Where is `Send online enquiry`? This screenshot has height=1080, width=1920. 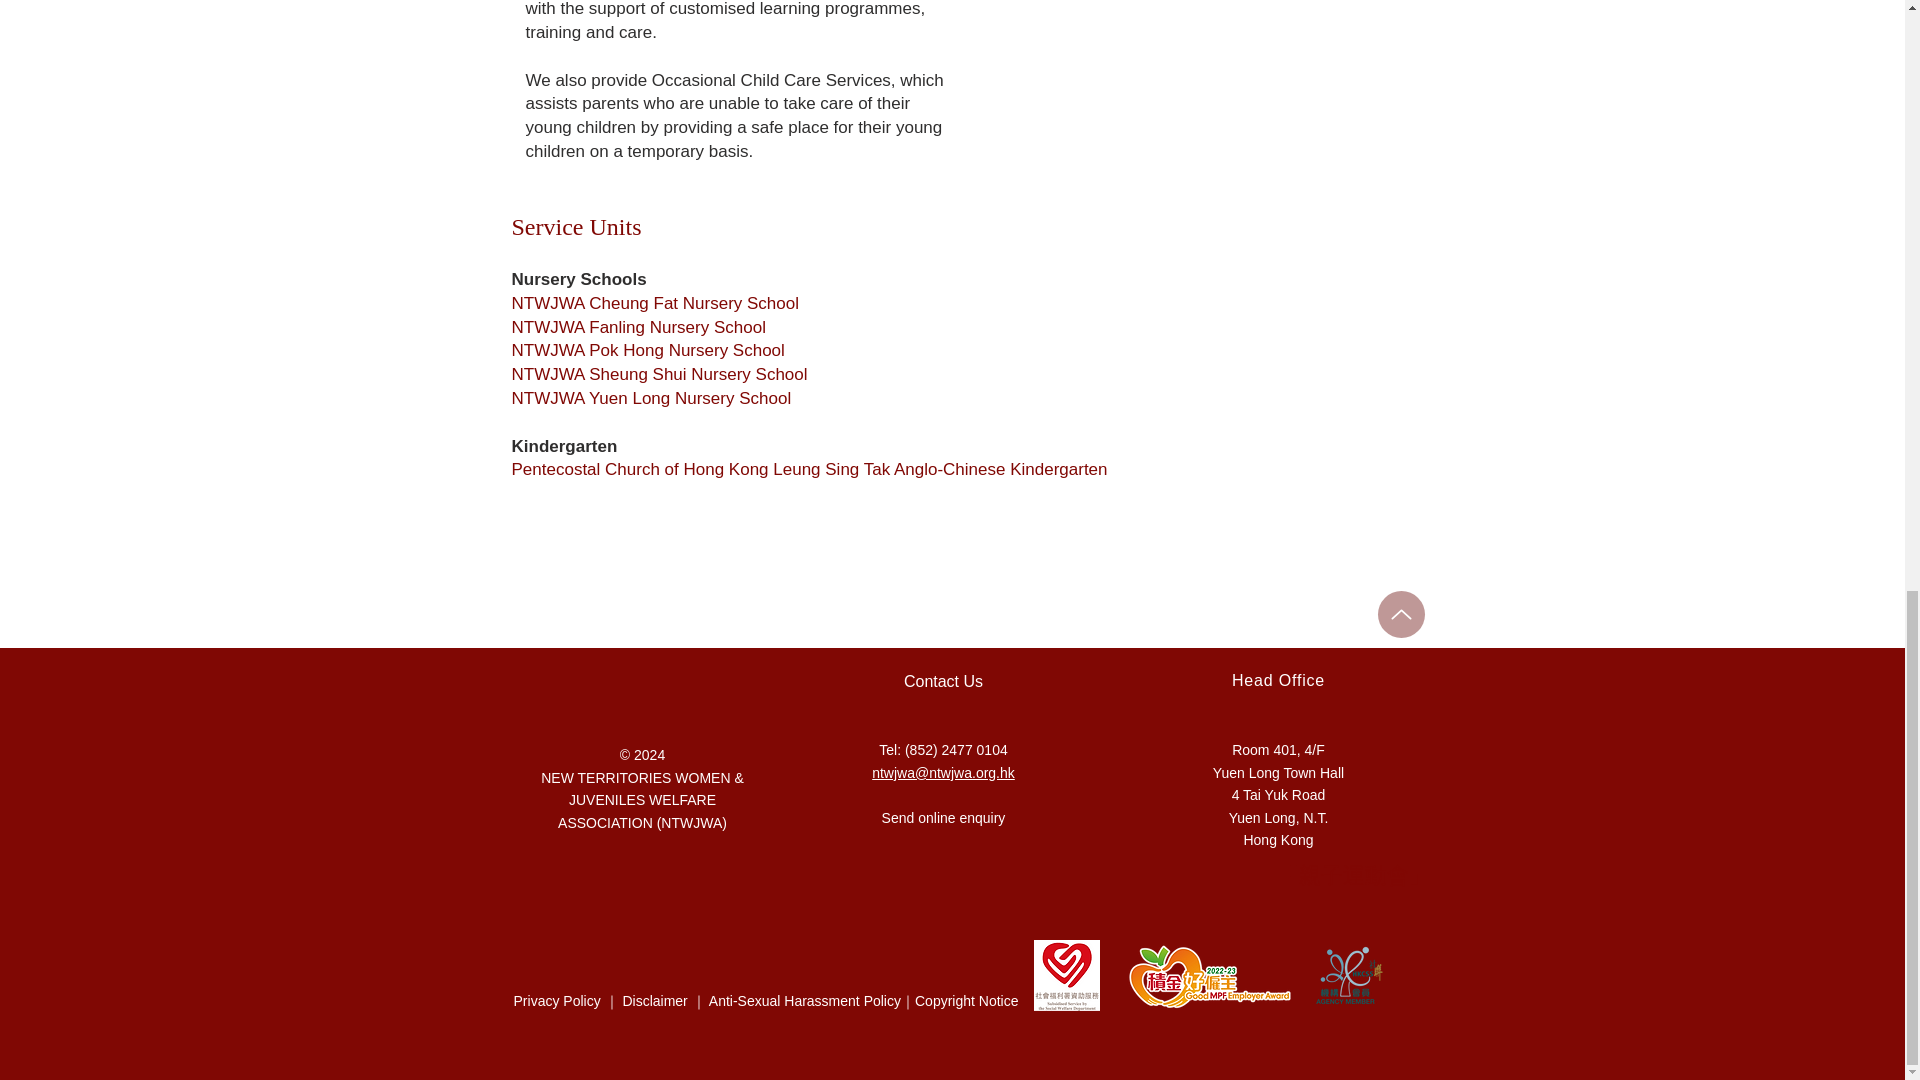 Send online enquiry is located at coordinates (944, 818).